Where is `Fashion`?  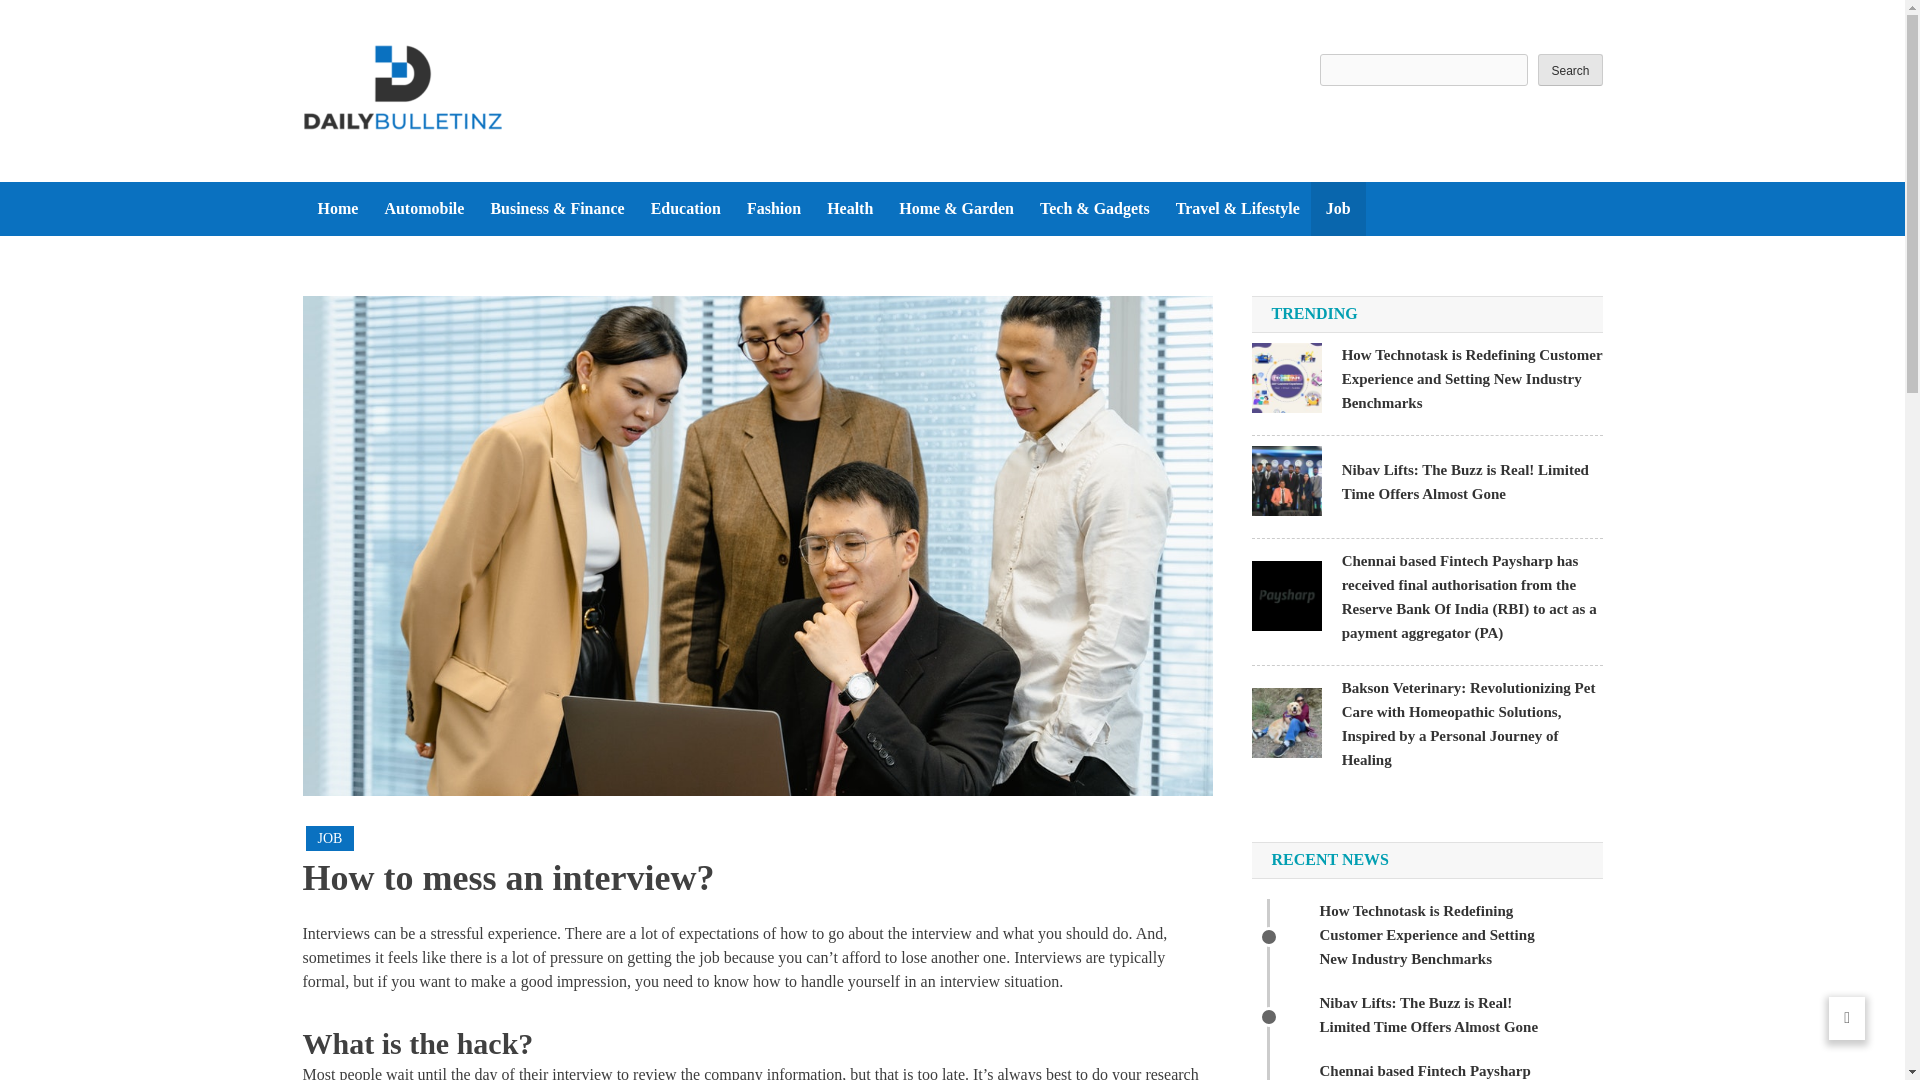 Fashion is located at coordinates (774, 209).